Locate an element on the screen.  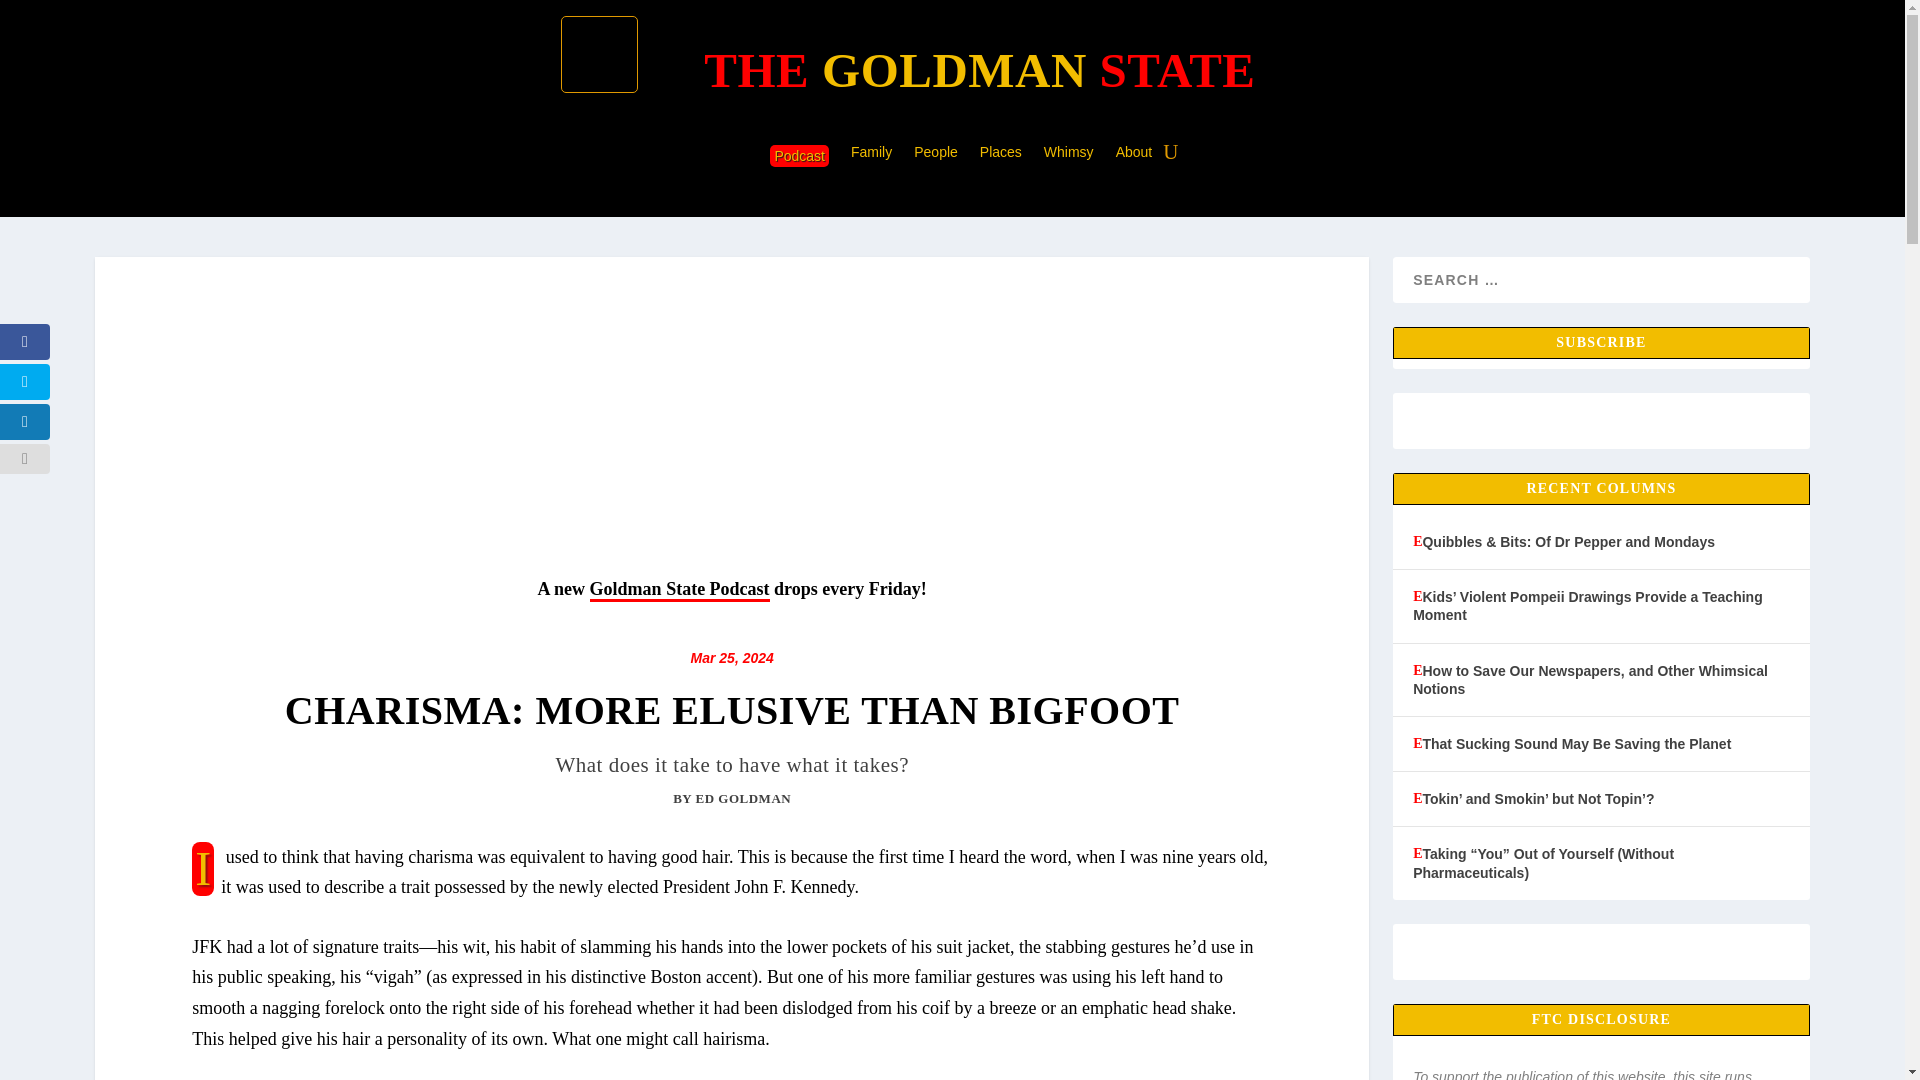
About is located at coordinates (1134, 156).